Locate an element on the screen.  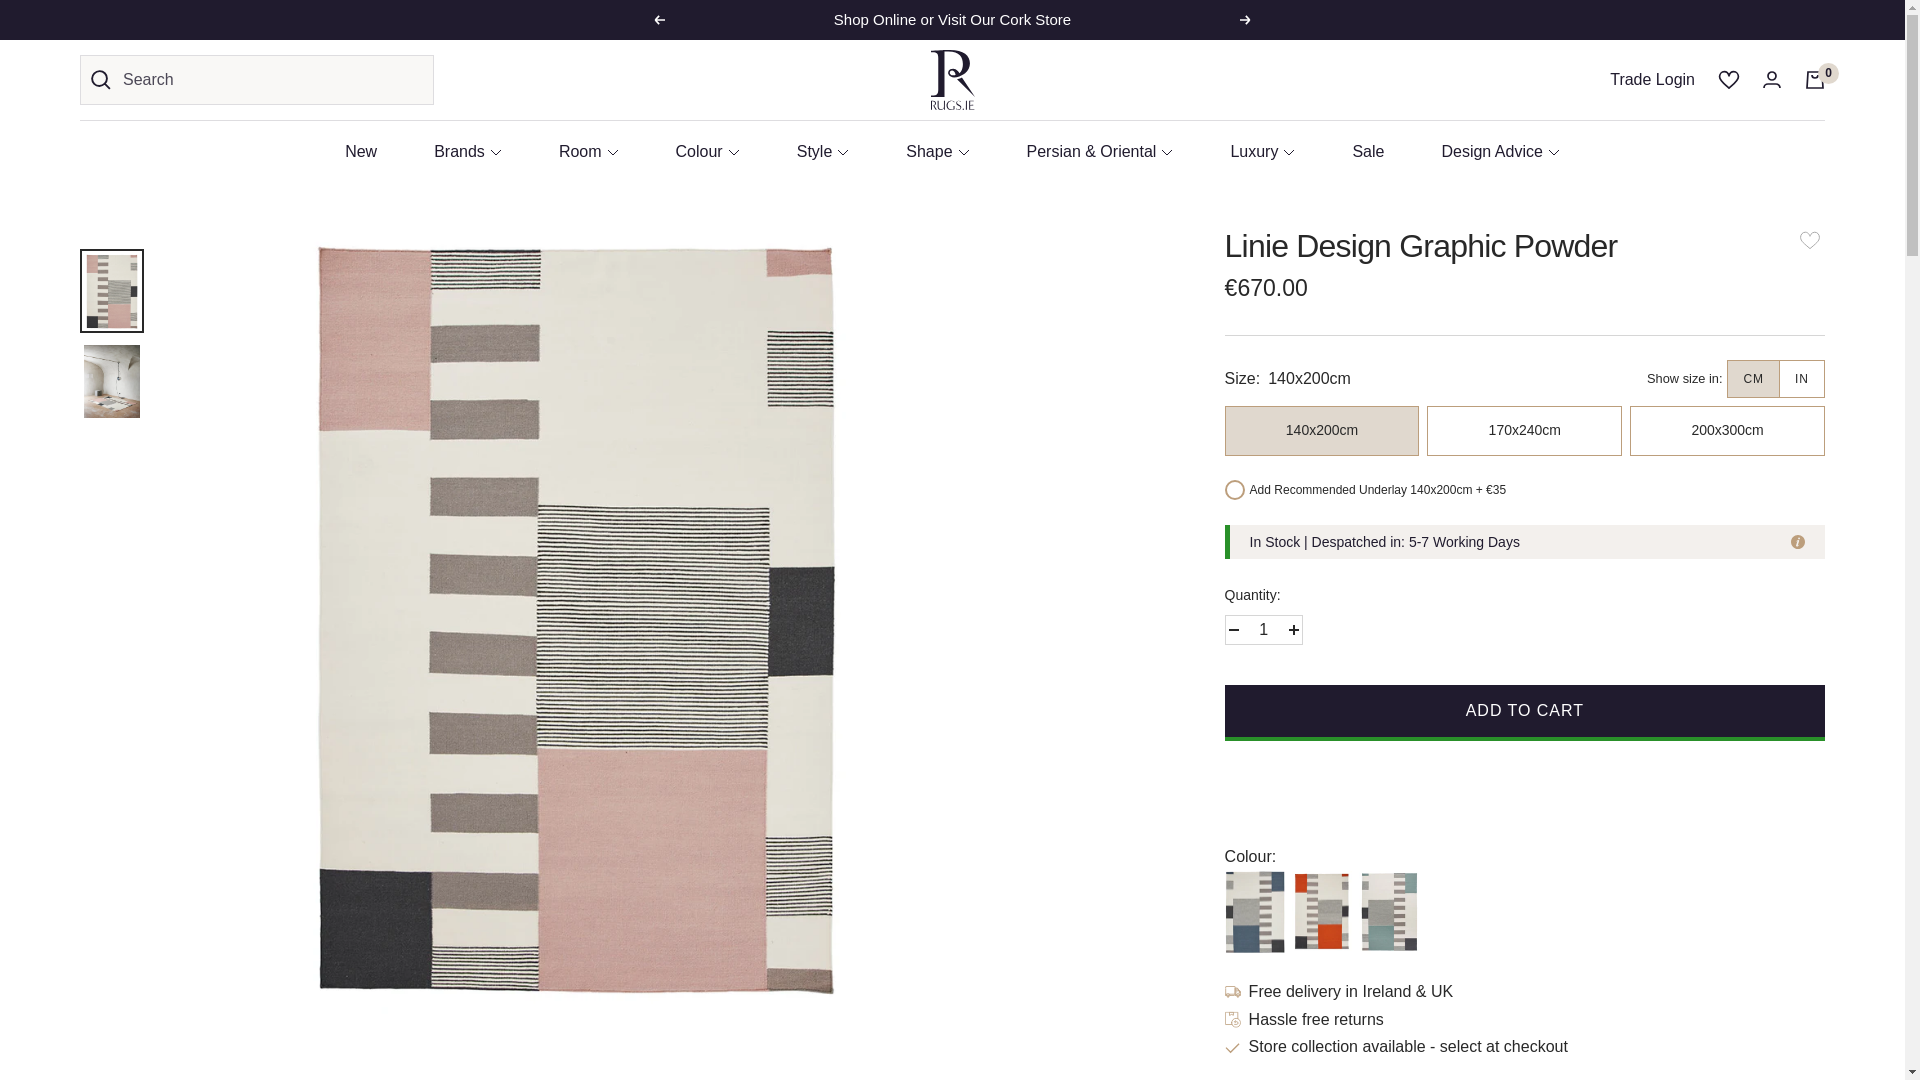
Brands is located at coordinates (467, 152).